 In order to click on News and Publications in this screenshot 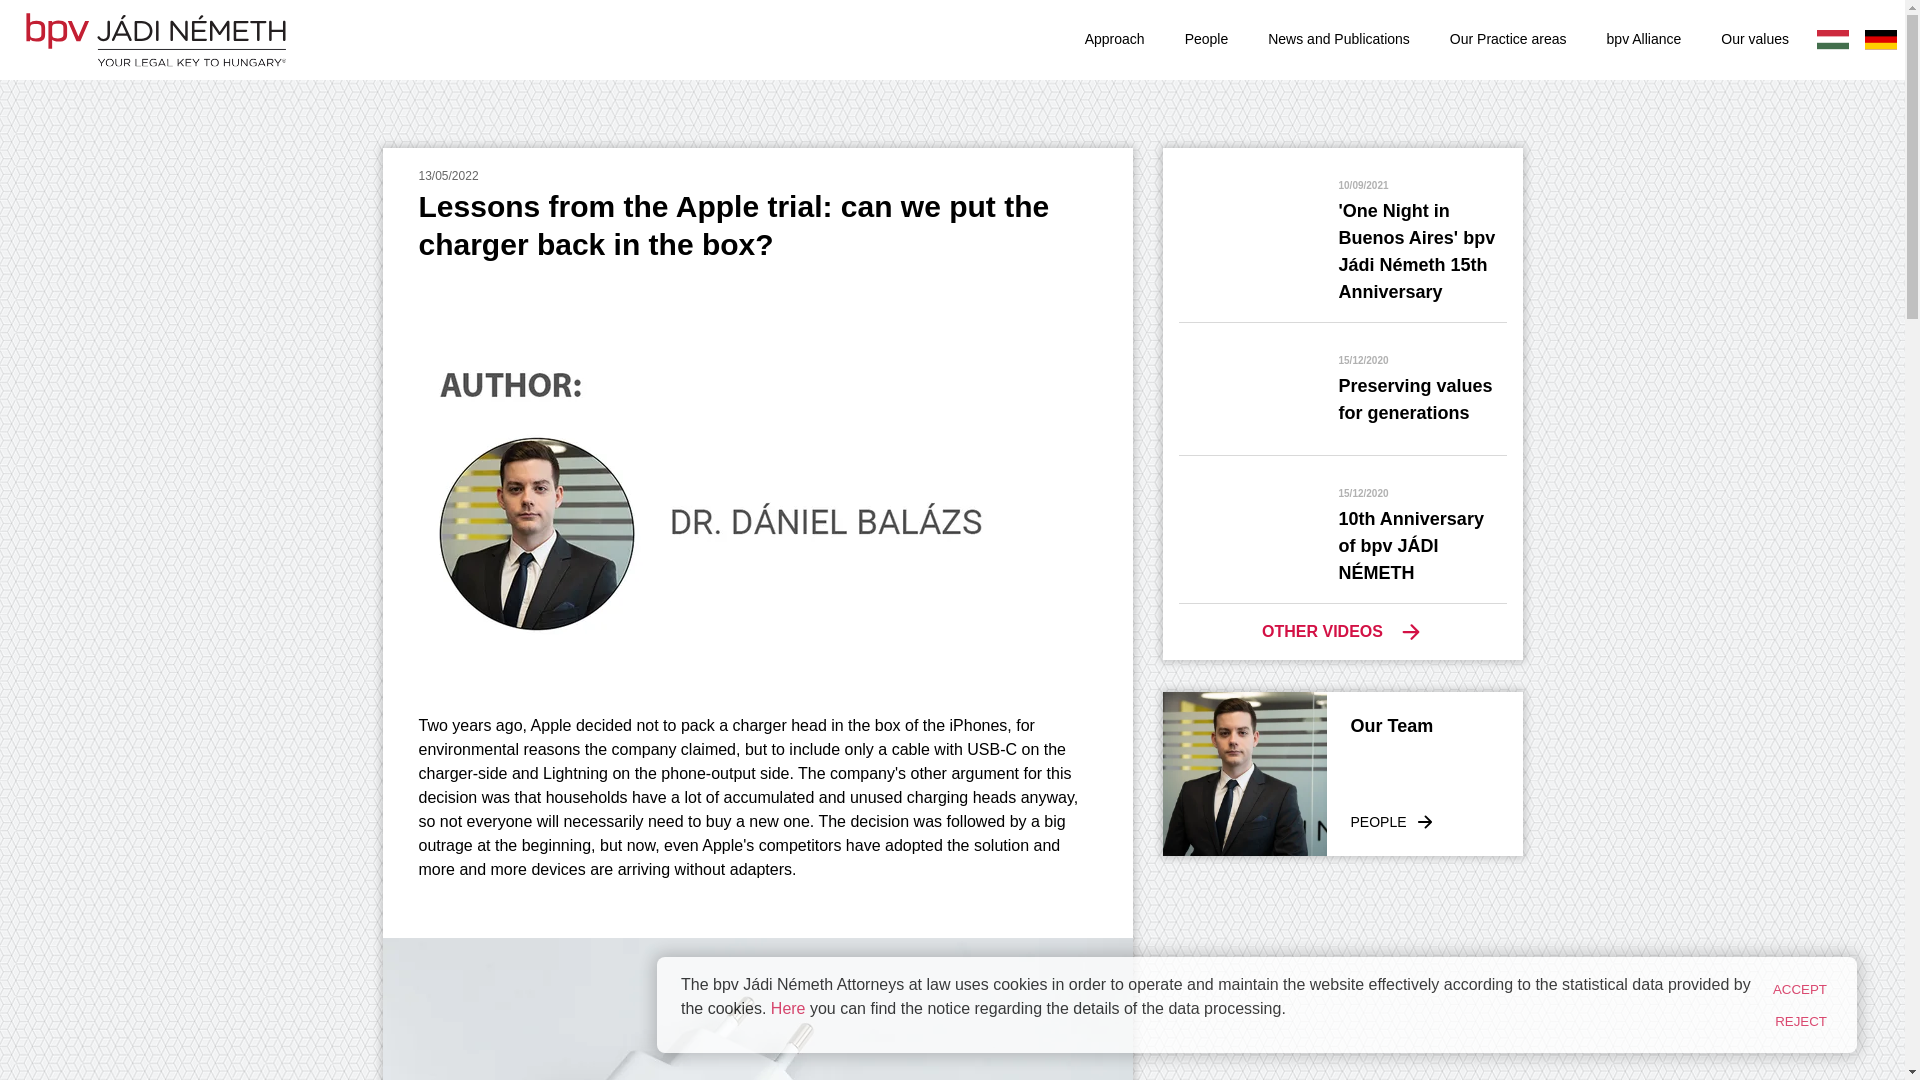, I will do `click(1754, 39)`.